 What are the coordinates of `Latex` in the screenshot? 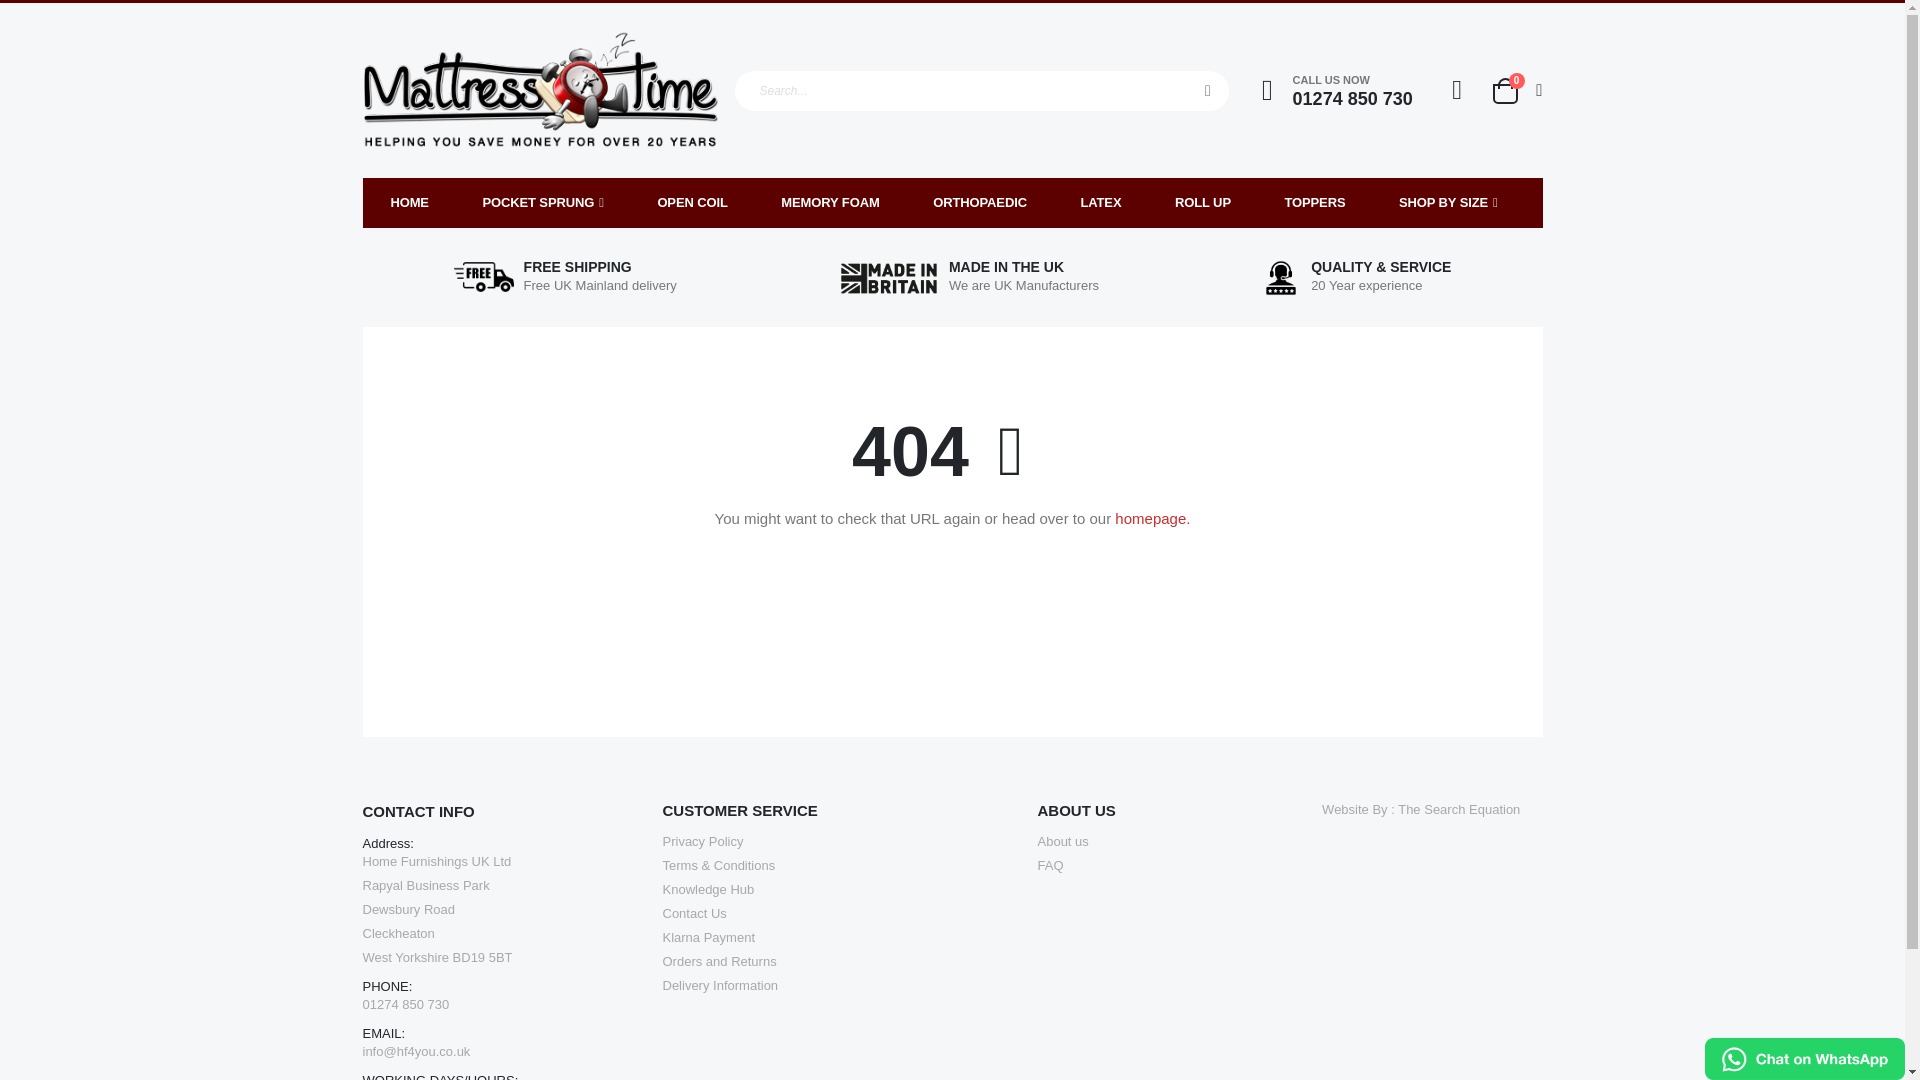 It's located at (1515, 90).